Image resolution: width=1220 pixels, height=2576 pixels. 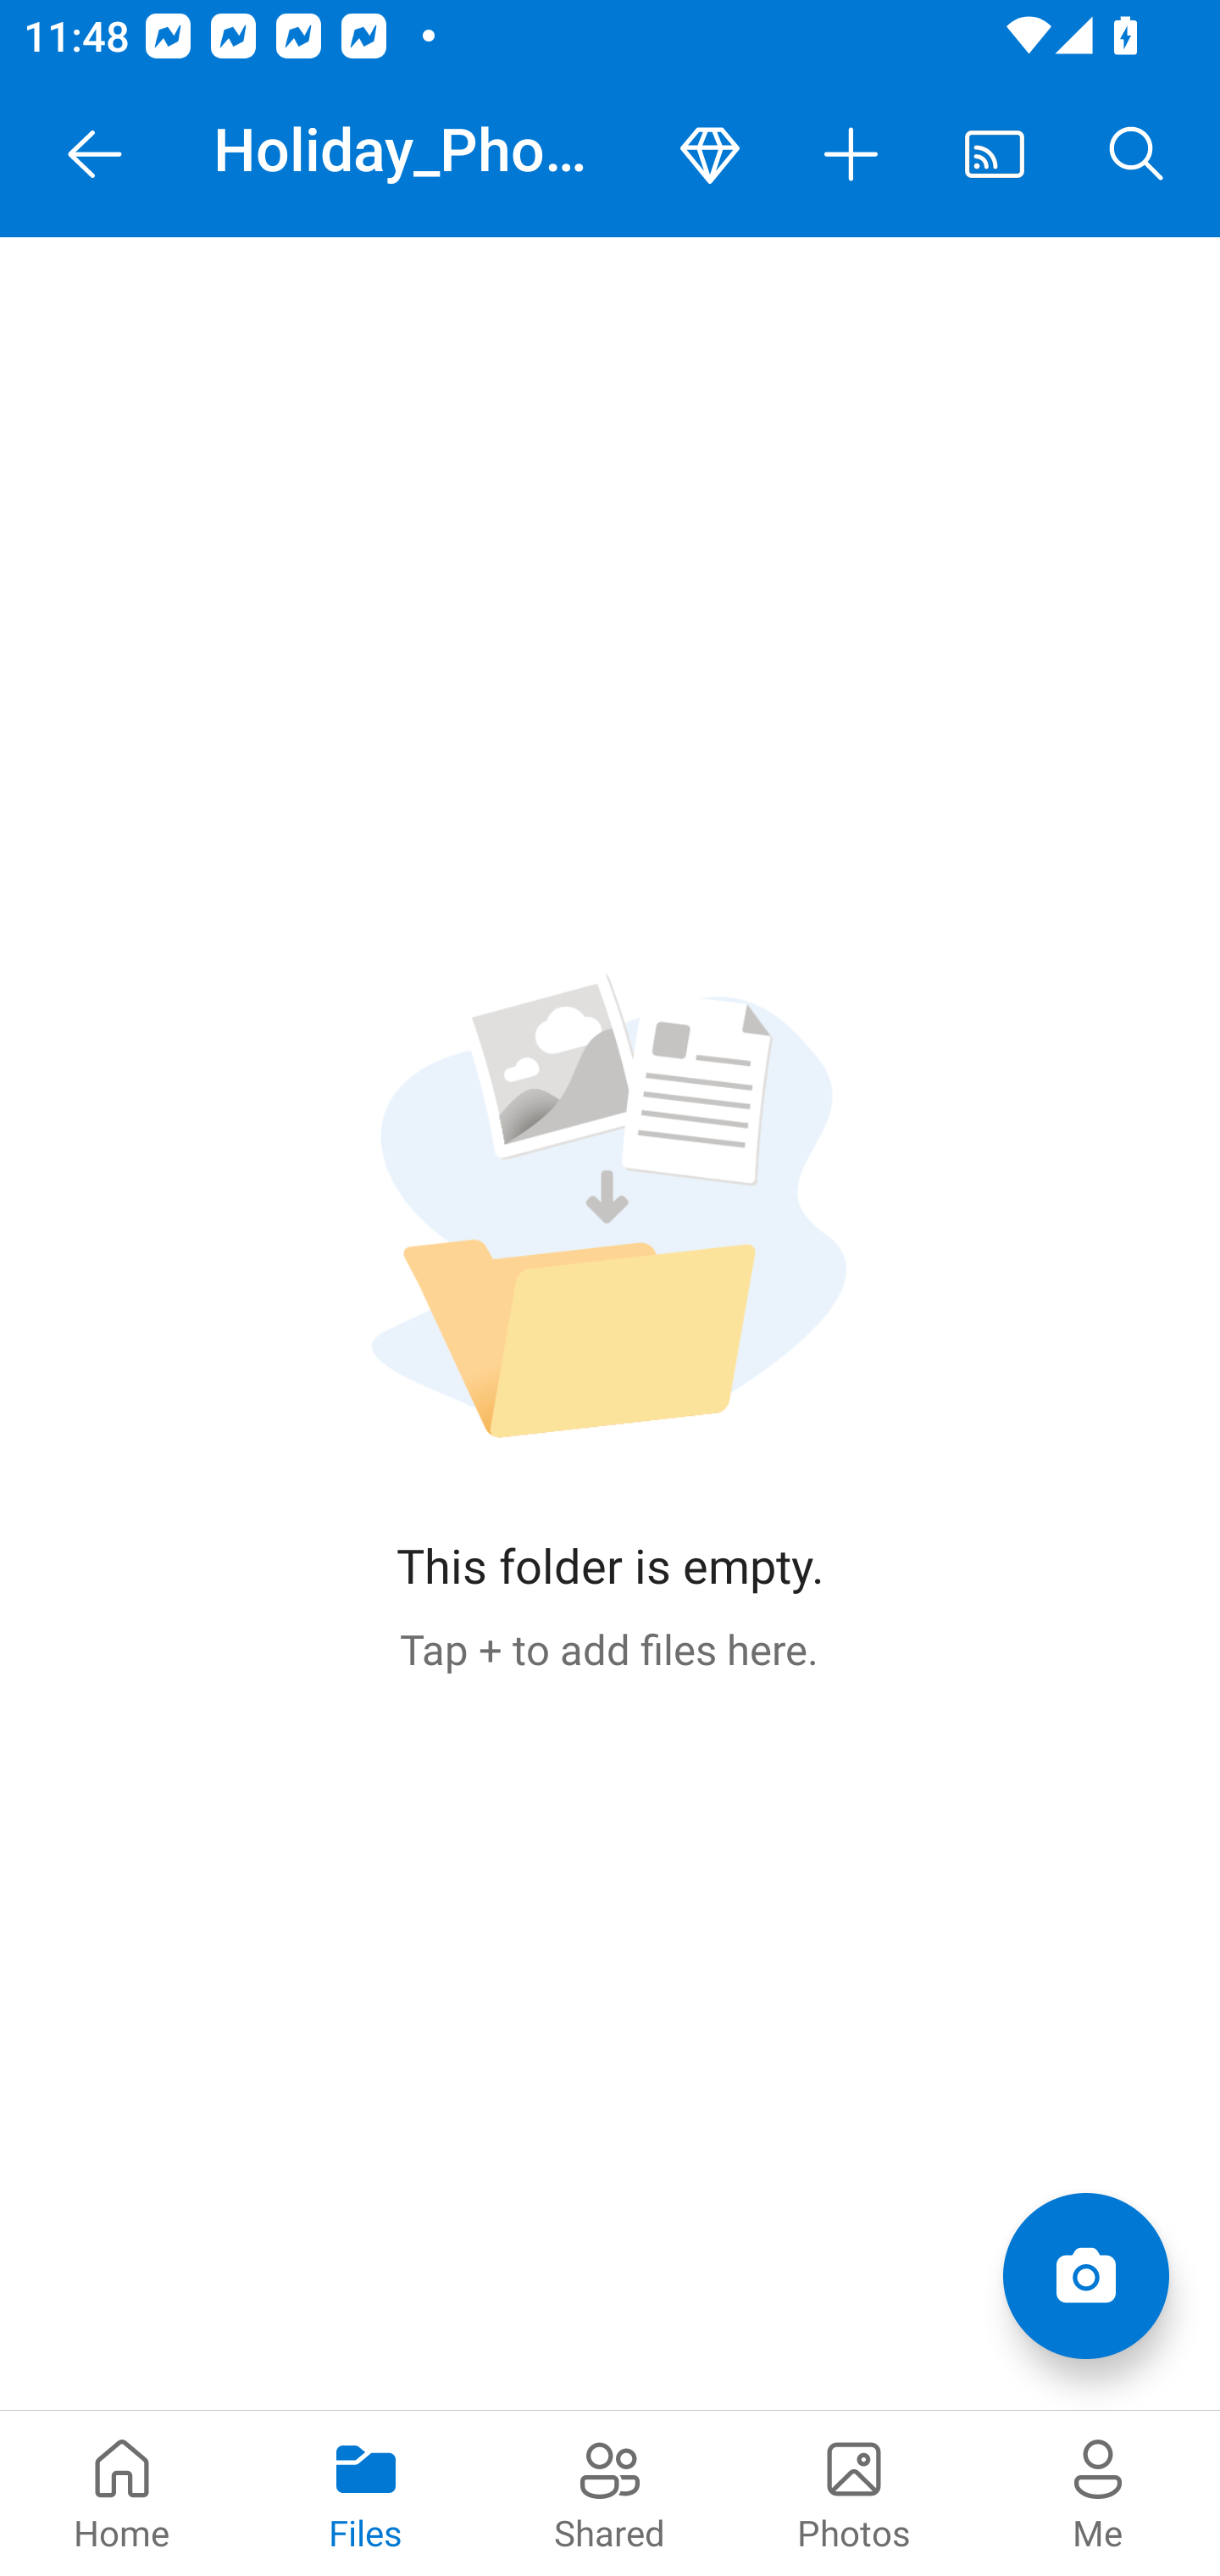 I want to click on Home pivot Home, so click(x=122, y=2493).